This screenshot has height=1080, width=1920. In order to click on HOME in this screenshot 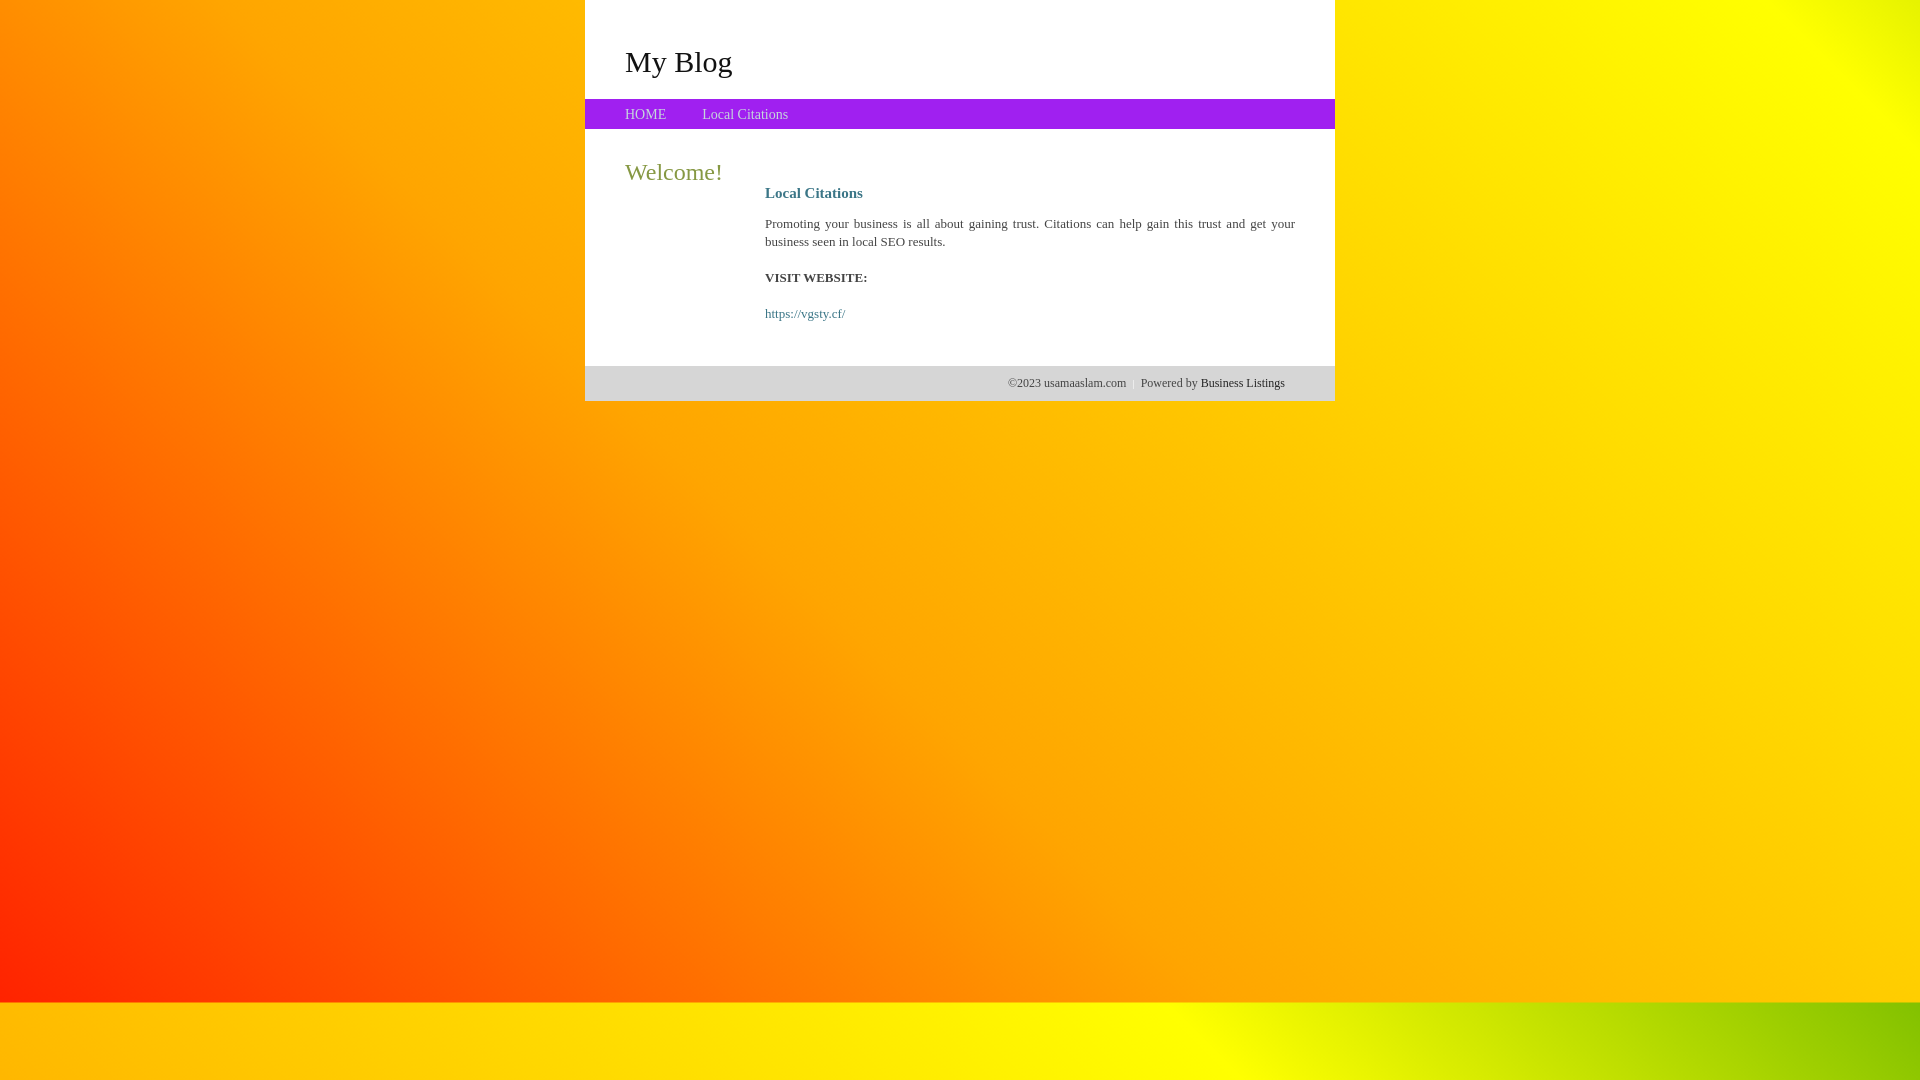, I will do `click(646, 114)`.